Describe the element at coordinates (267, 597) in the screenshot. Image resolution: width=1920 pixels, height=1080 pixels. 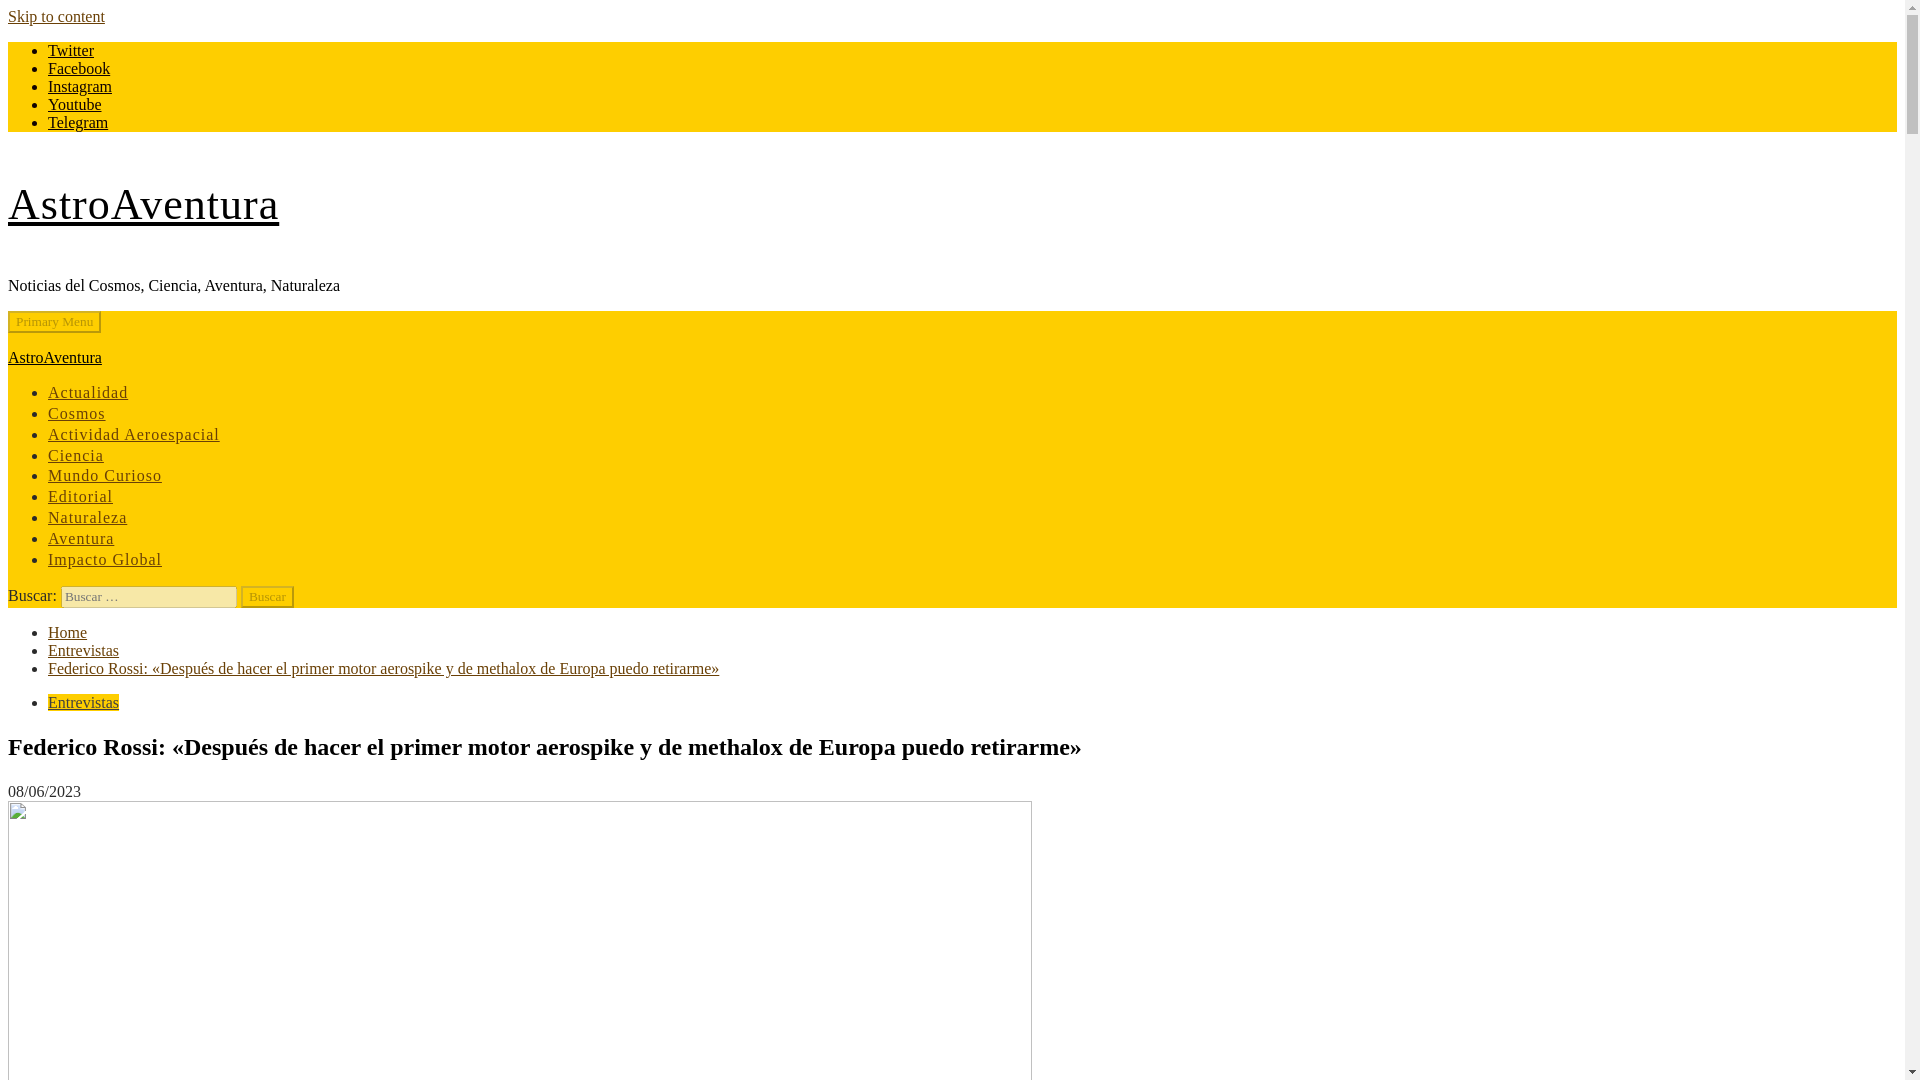
I see `Buscar` at that location.